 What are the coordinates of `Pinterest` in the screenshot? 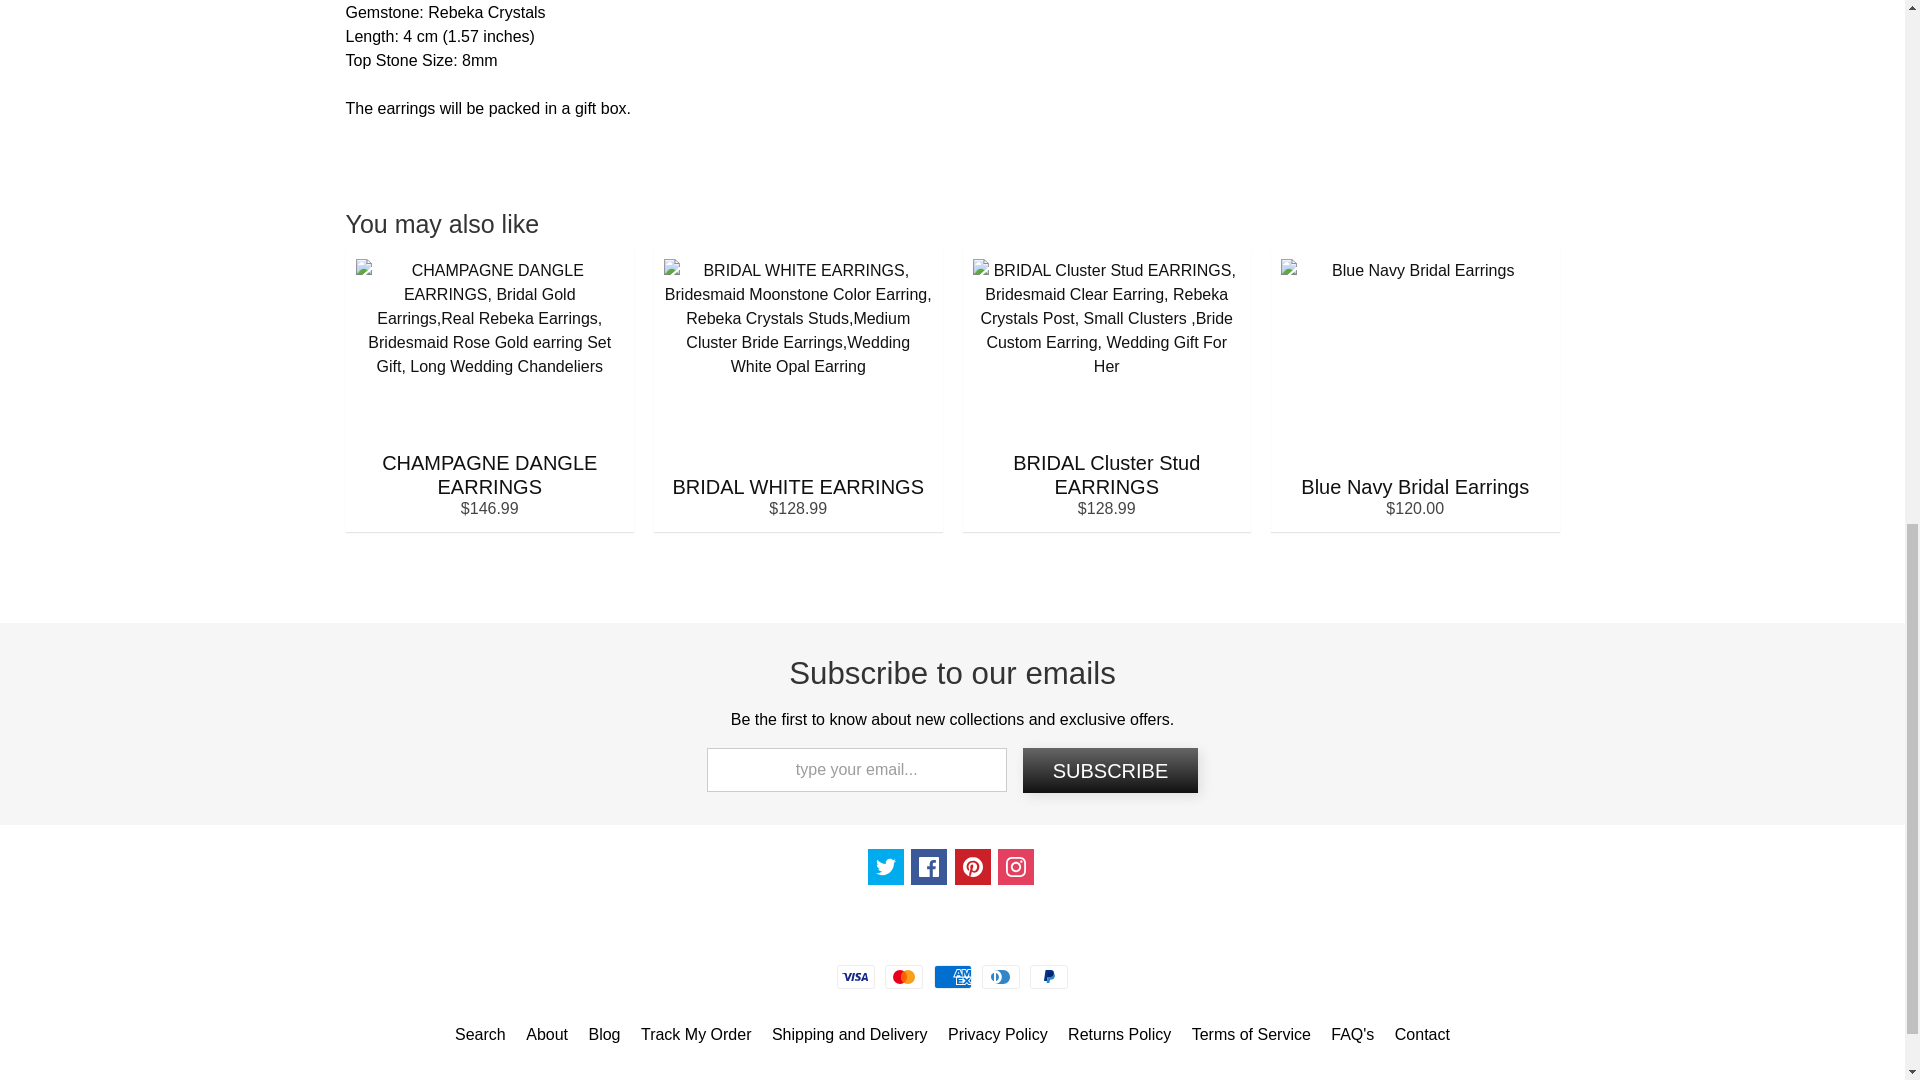 It's located at (972, 866).